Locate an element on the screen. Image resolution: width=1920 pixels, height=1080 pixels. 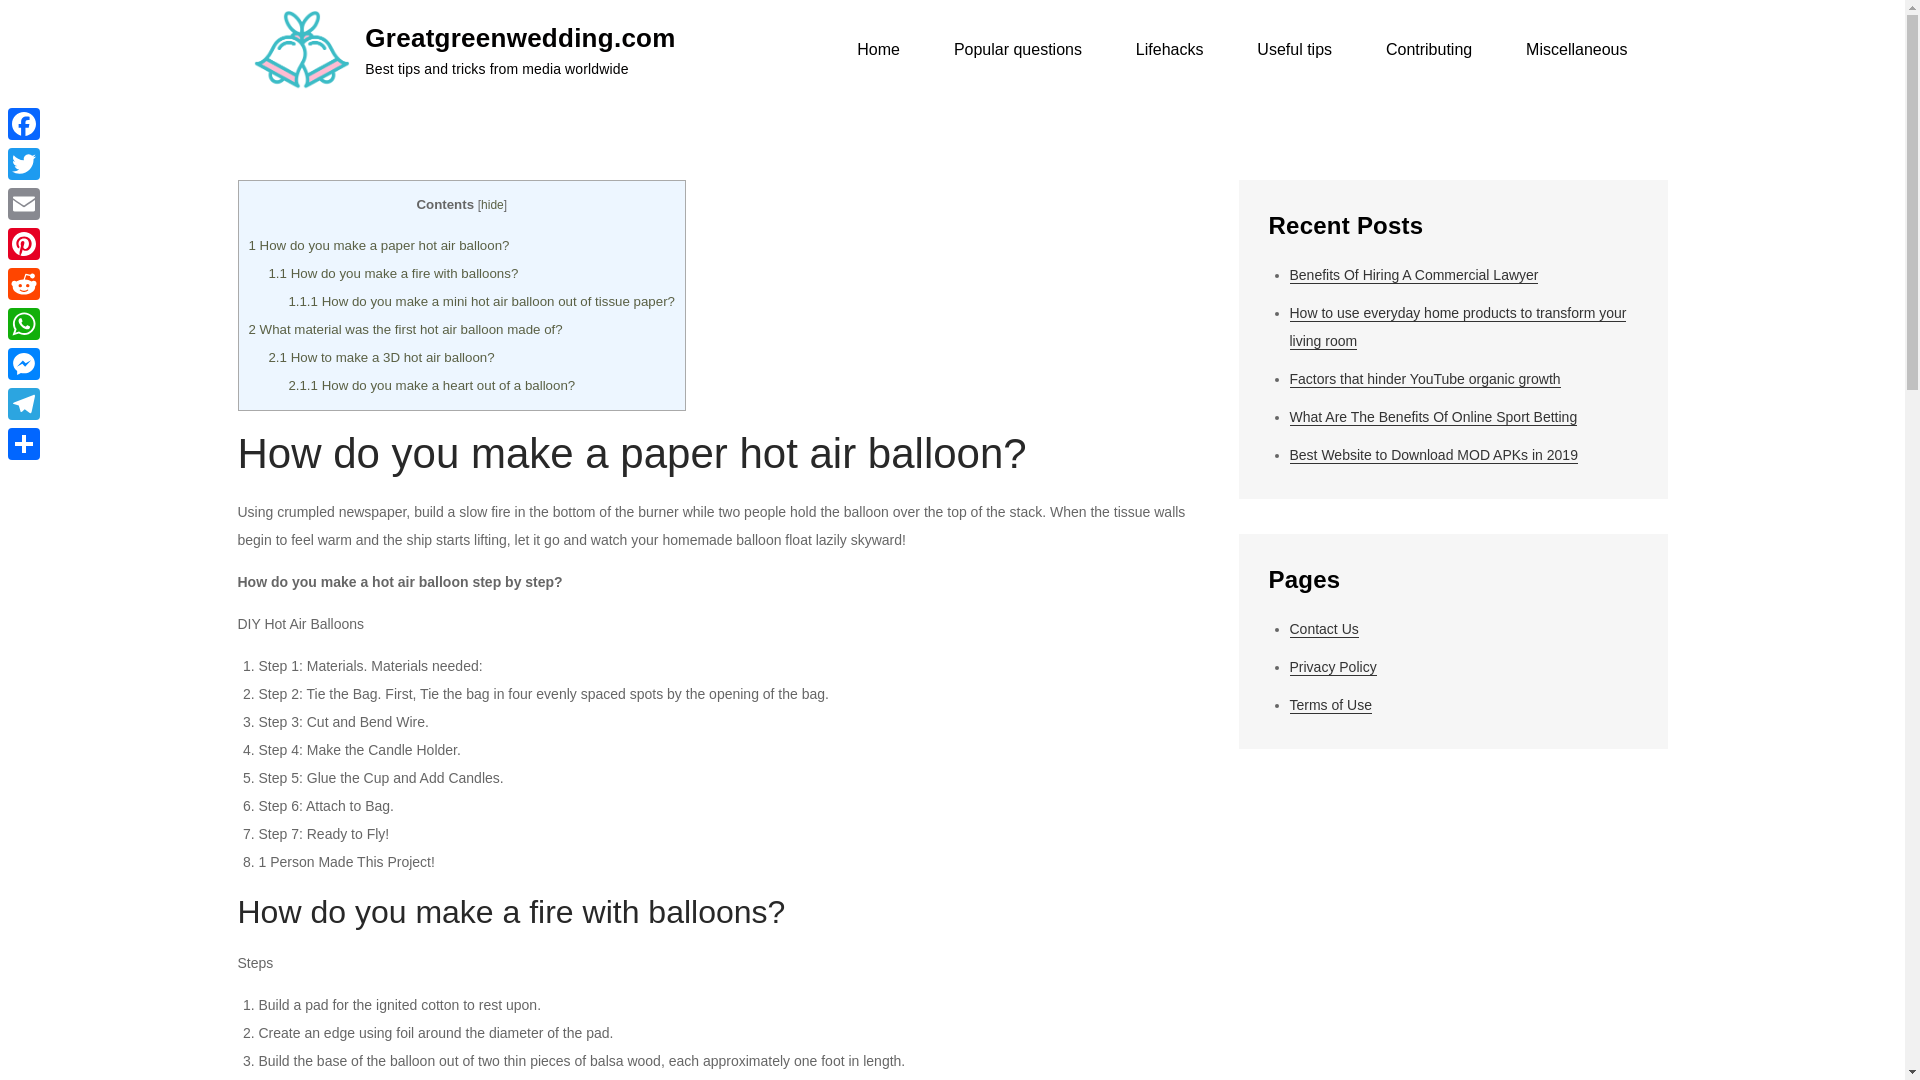
1 How do you make a paper hot air balloon? is located at coordinates (378, 244).